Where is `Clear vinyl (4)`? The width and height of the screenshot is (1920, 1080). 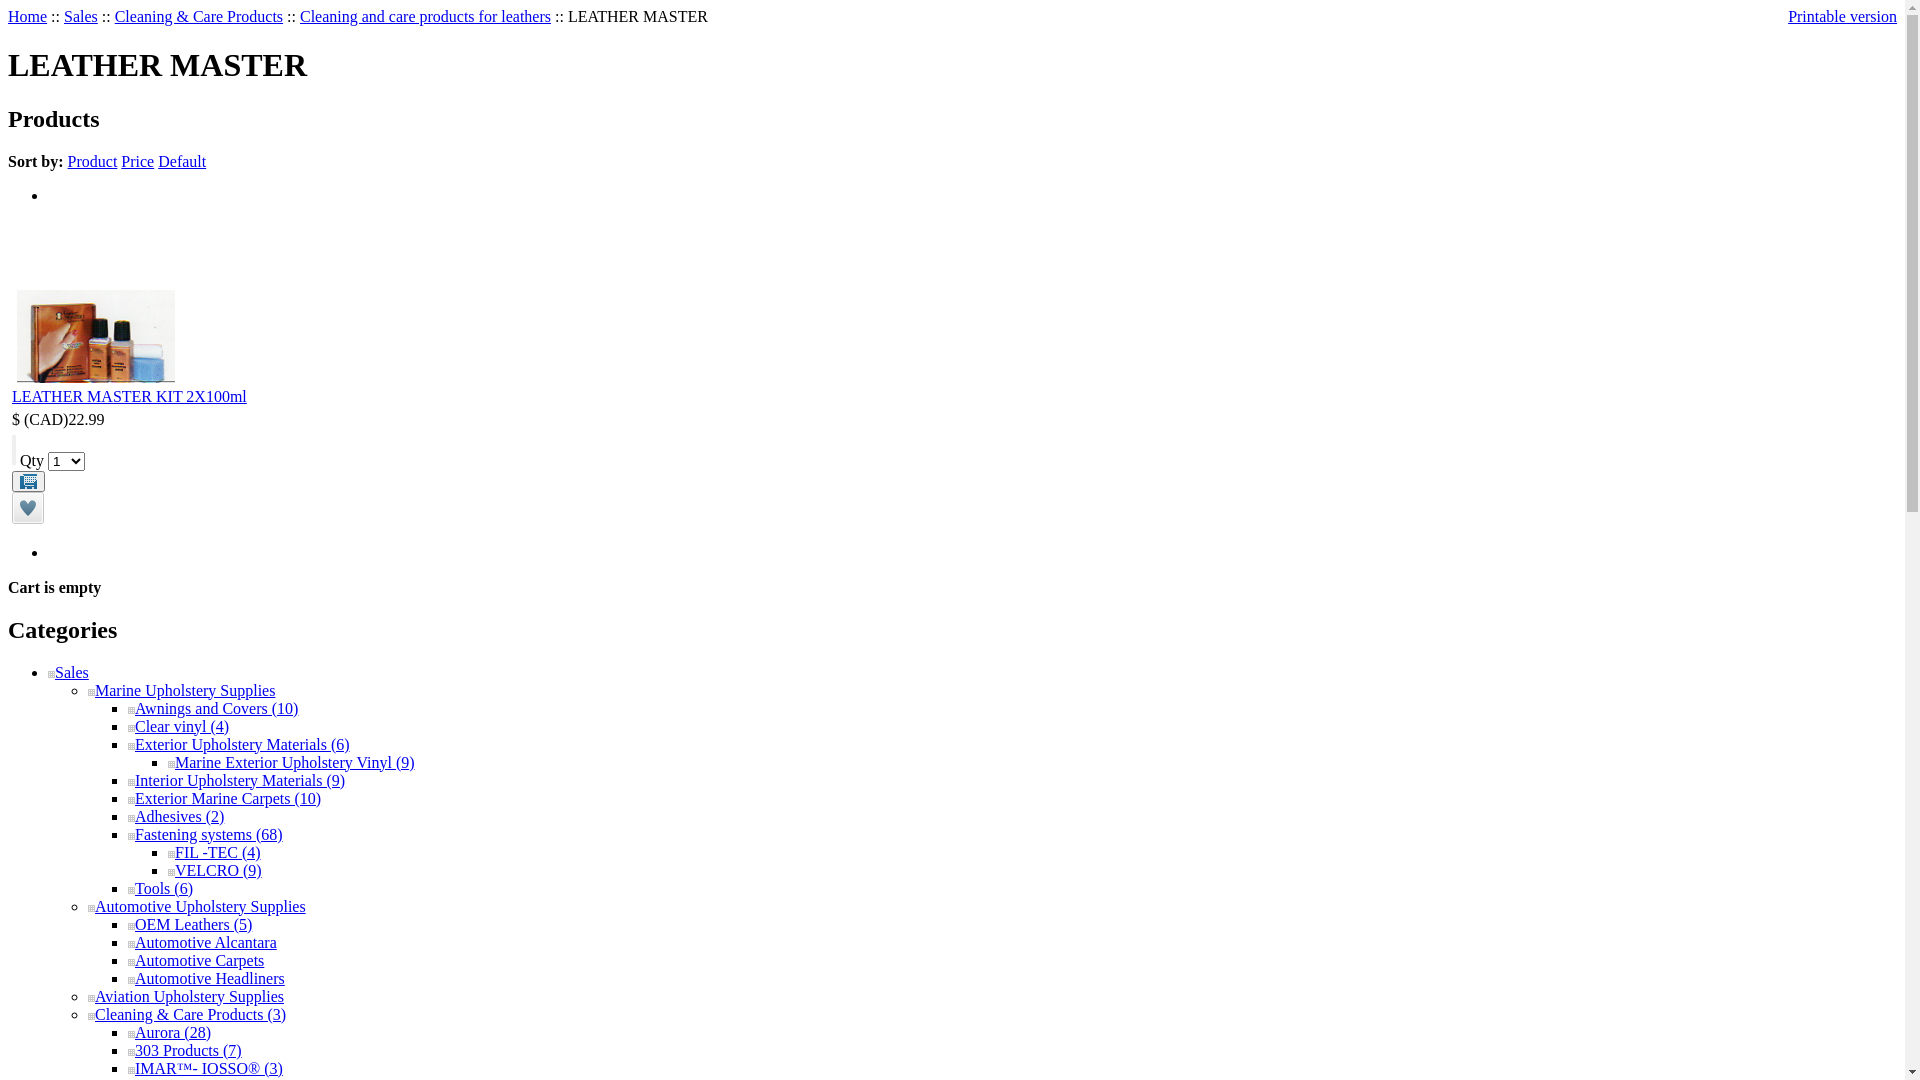 Clear vinyl (4) is located at coordinates (178, 726).